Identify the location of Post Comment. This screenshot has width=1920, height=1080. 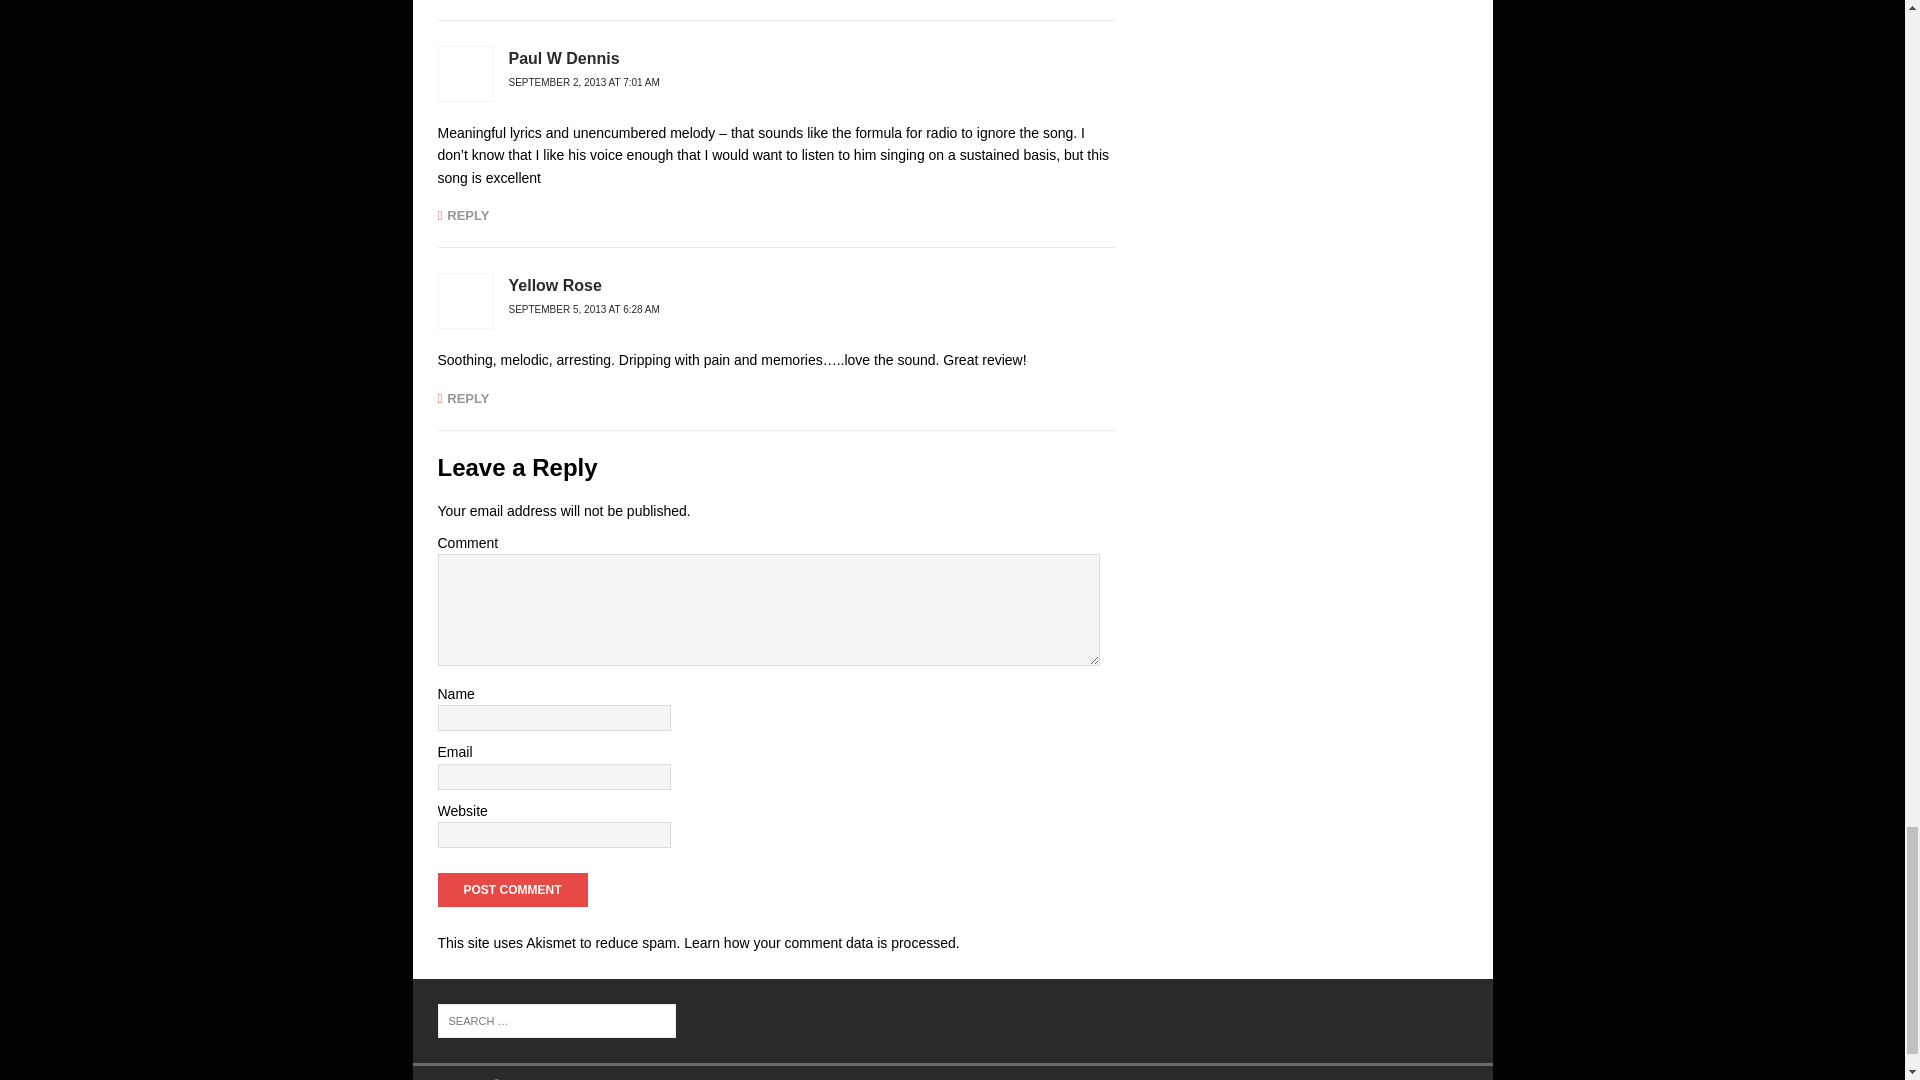
(512, 890).